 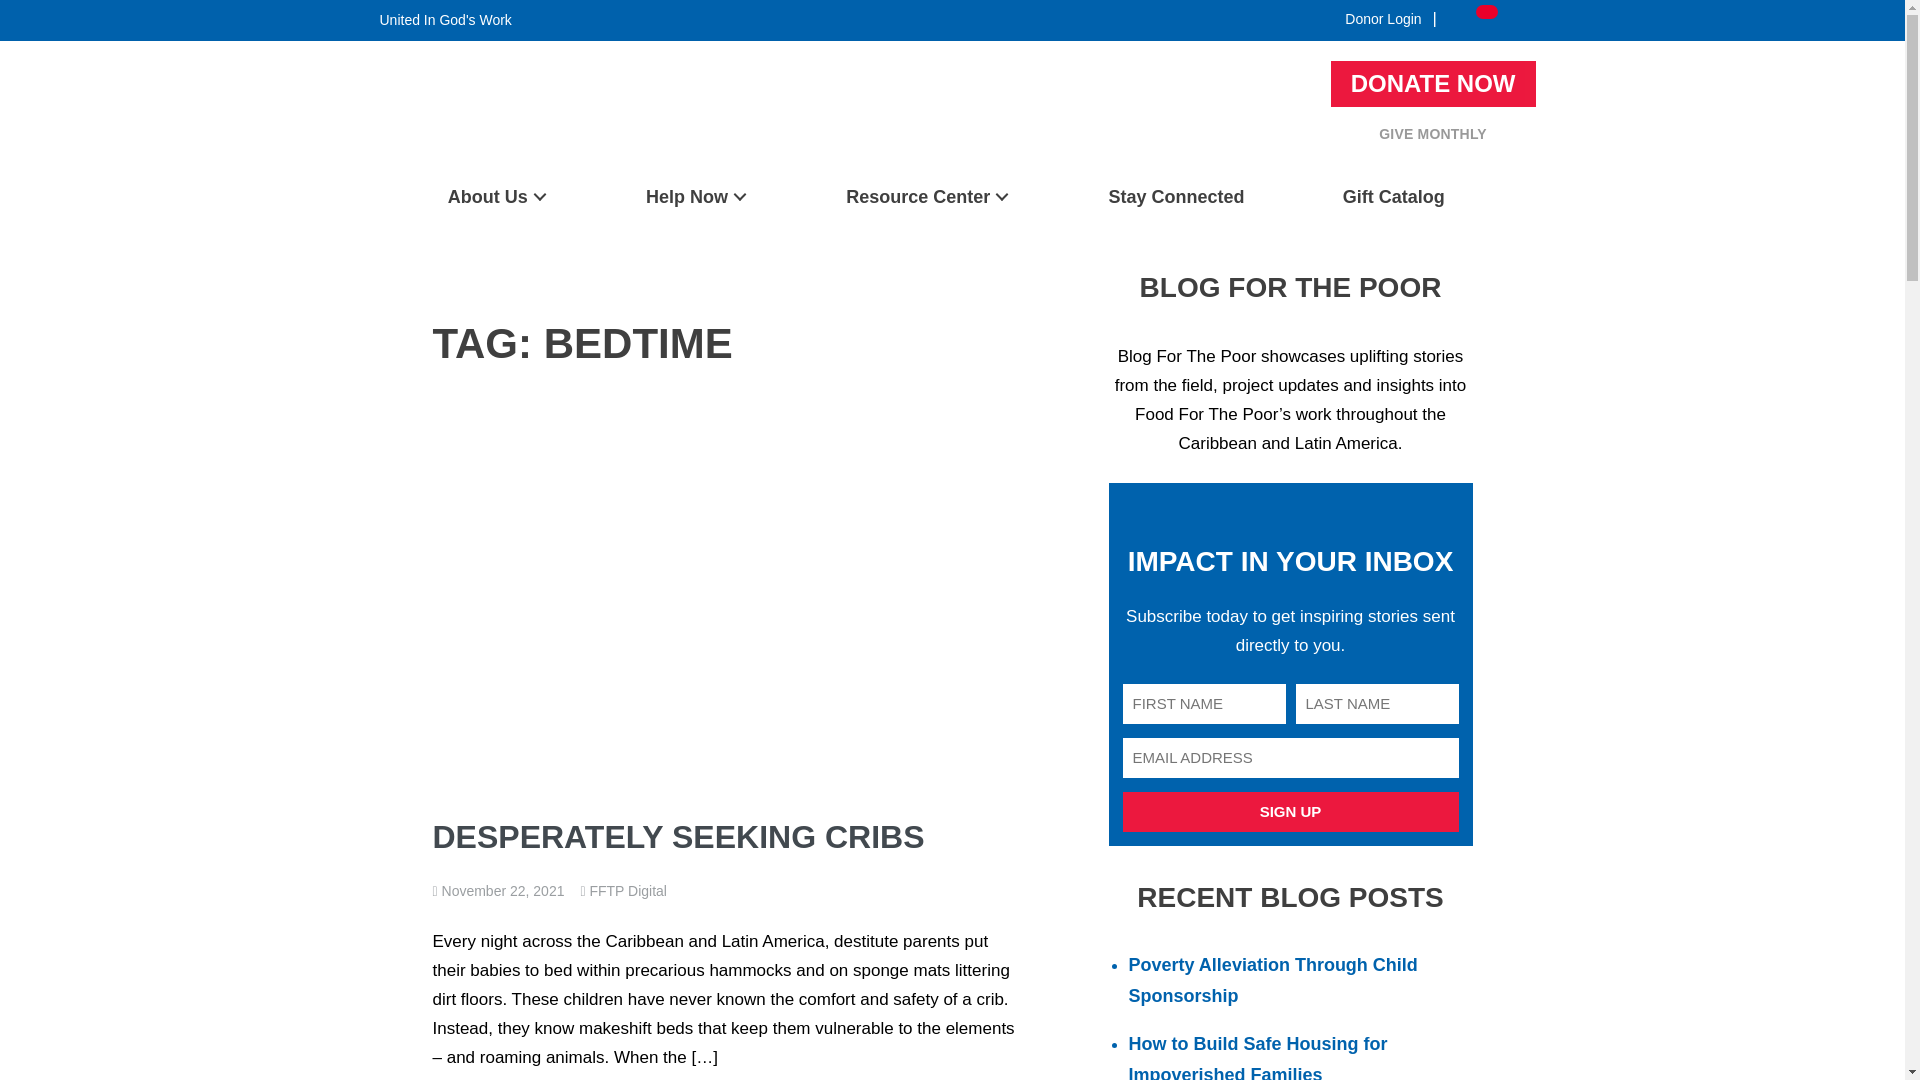 What do you see at coordinates (1432, 134) in the screenshot?
I see `GIVE MONTHLY` at bounding box center [1432, 134].